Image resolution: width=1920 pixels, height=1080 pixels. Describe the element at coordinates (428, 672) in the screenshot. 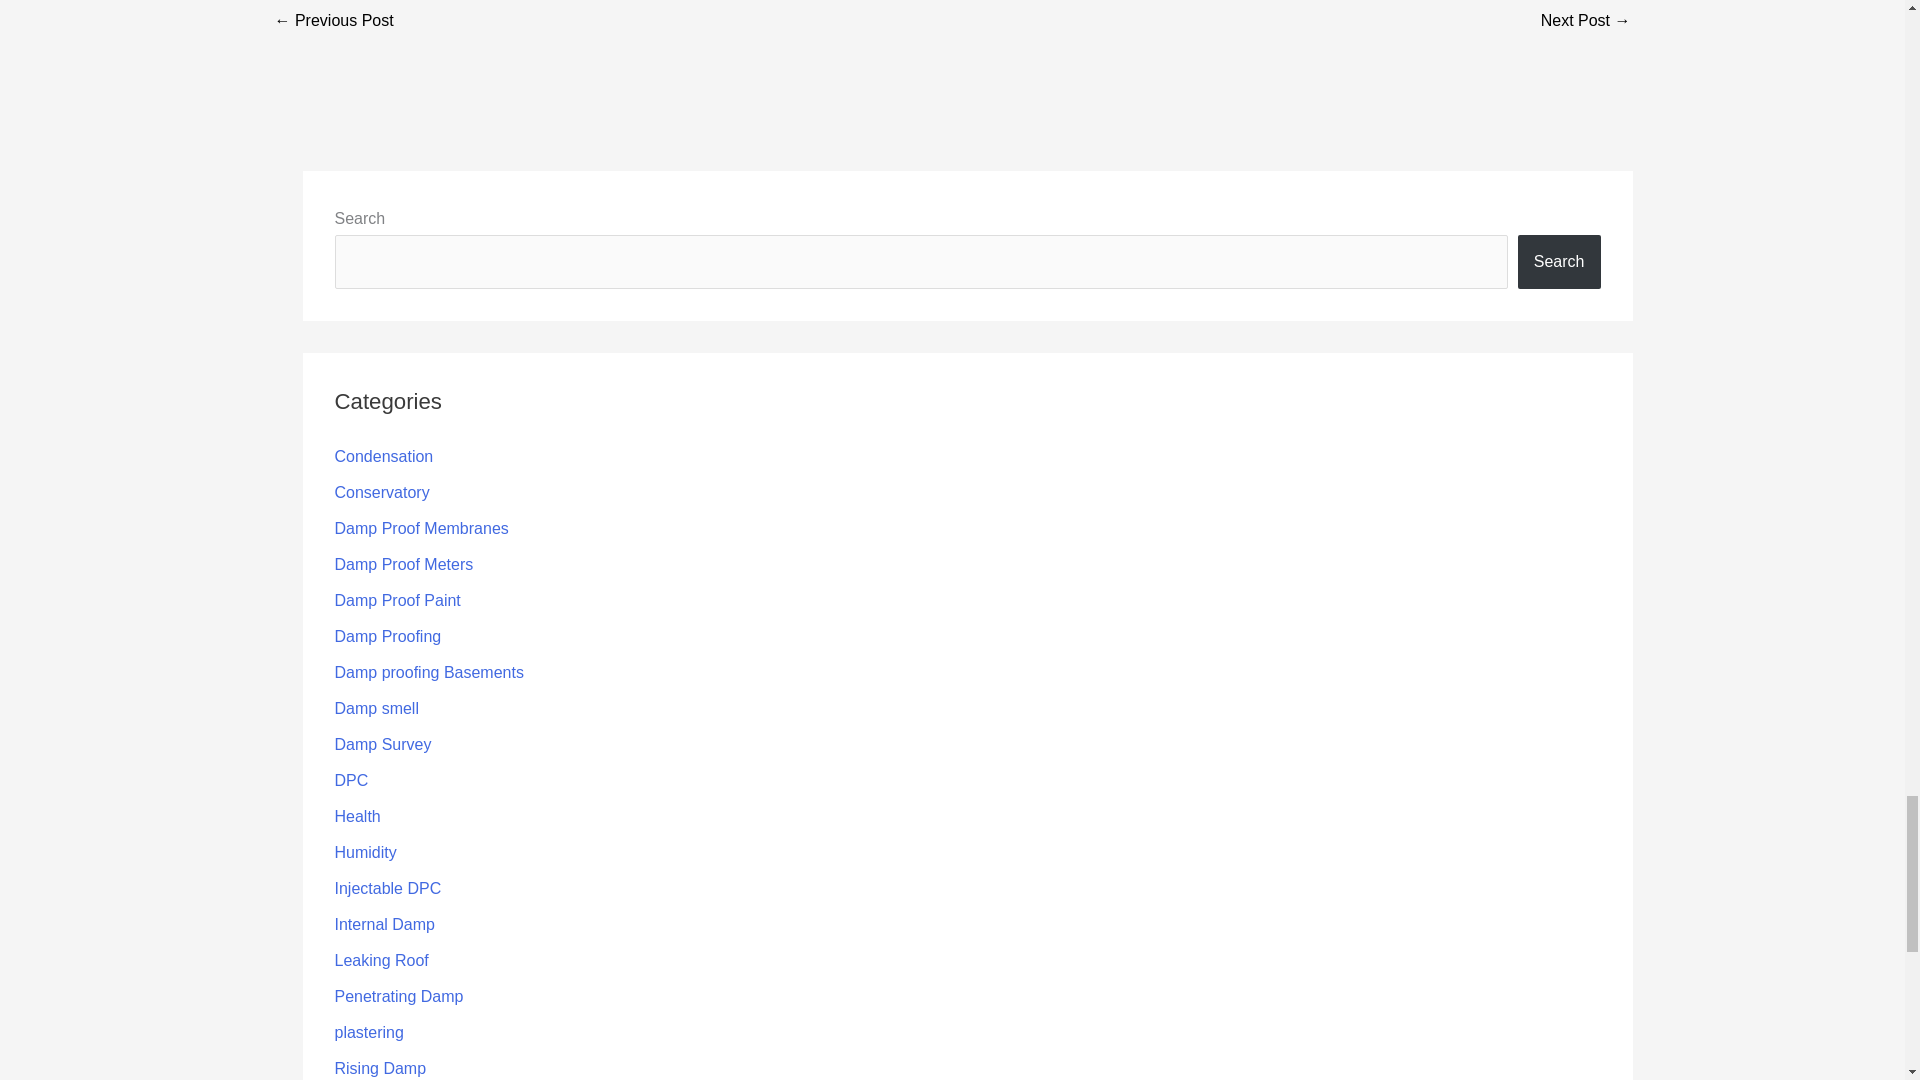

I see `Damp proofing Basements` at that location.